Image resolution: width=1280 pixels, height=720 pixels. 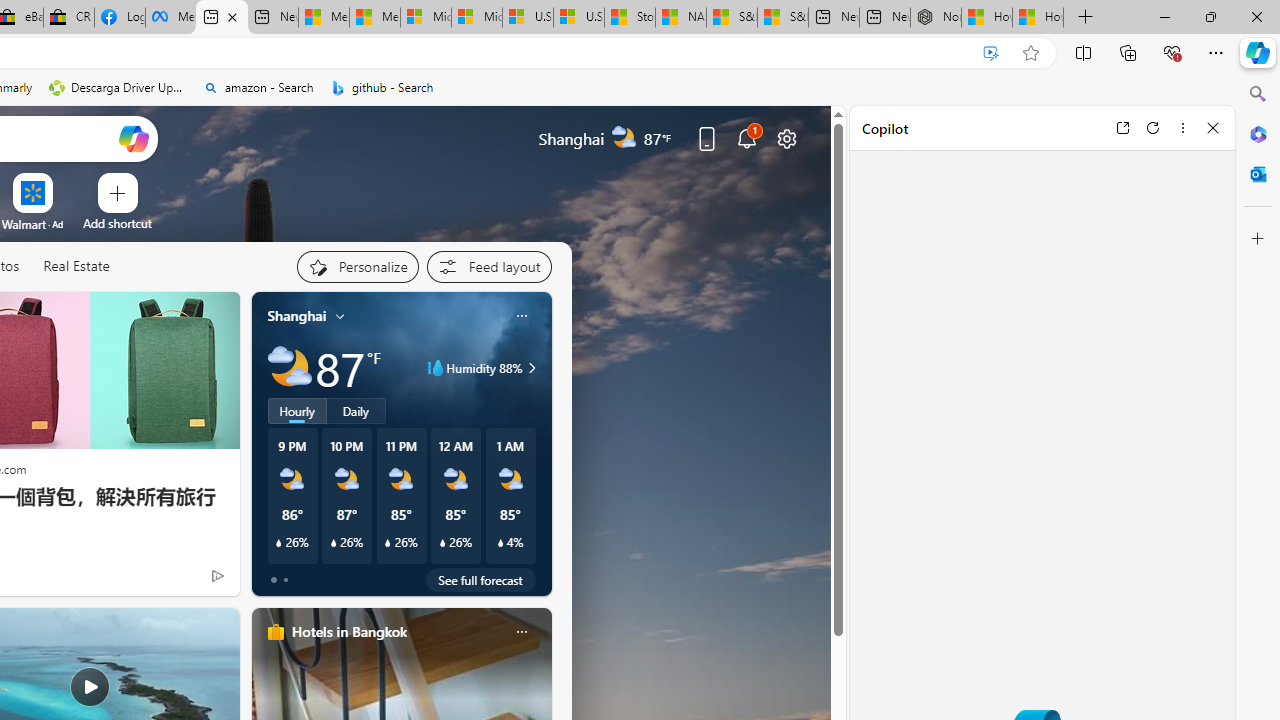 I want to click on Ad Choice, so click(x=218, y=576).